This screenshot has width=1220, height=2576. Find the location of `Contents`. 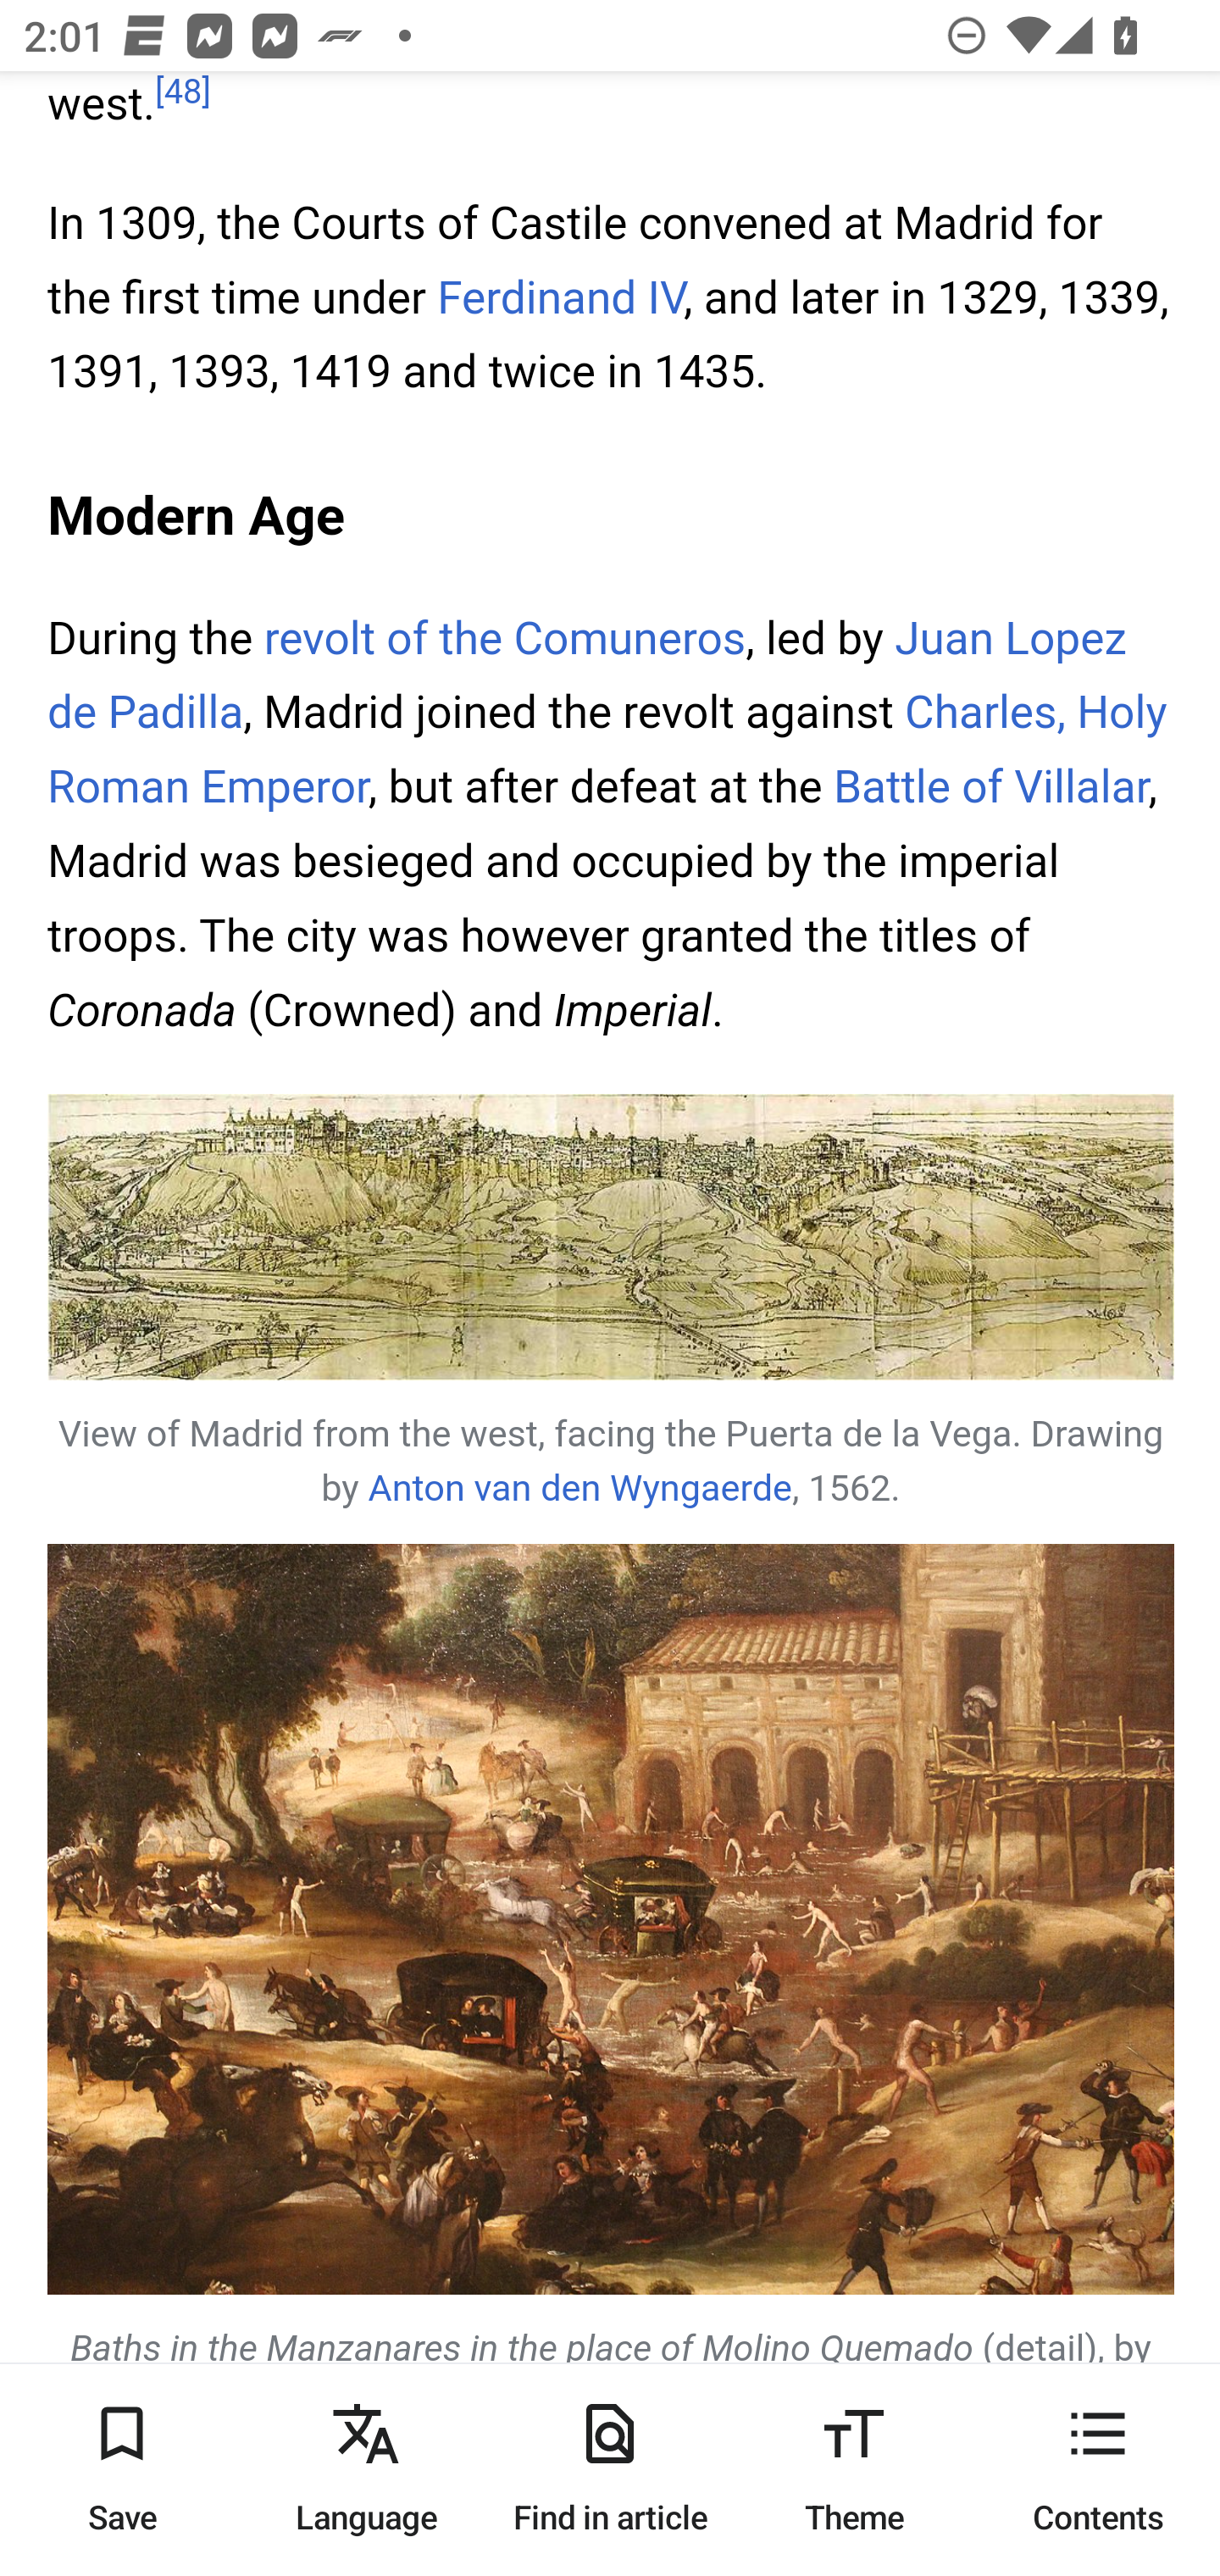

Contents is located at coordinates (1098, 2469).